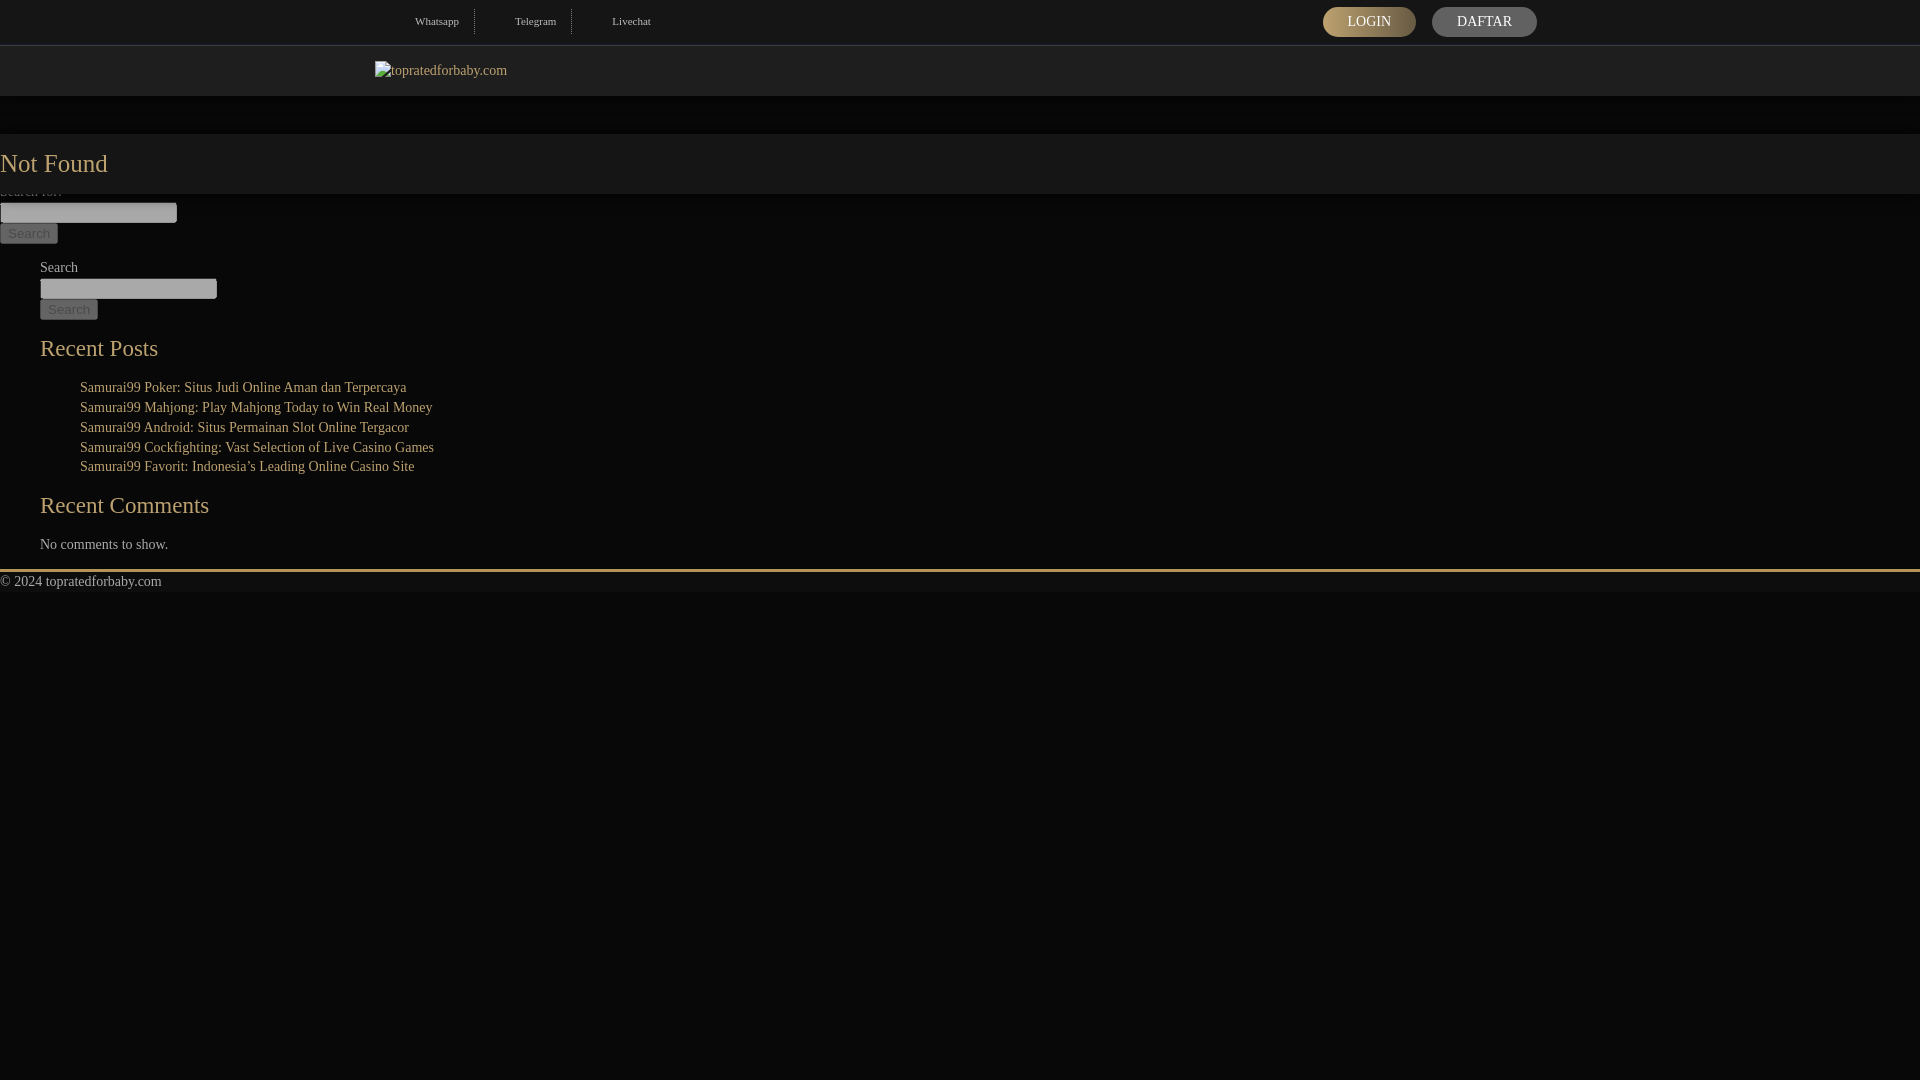 Image resolution: width=1920 pixels, height=1080 pixels. I want to click on LOGIN, so click(1369, 21).